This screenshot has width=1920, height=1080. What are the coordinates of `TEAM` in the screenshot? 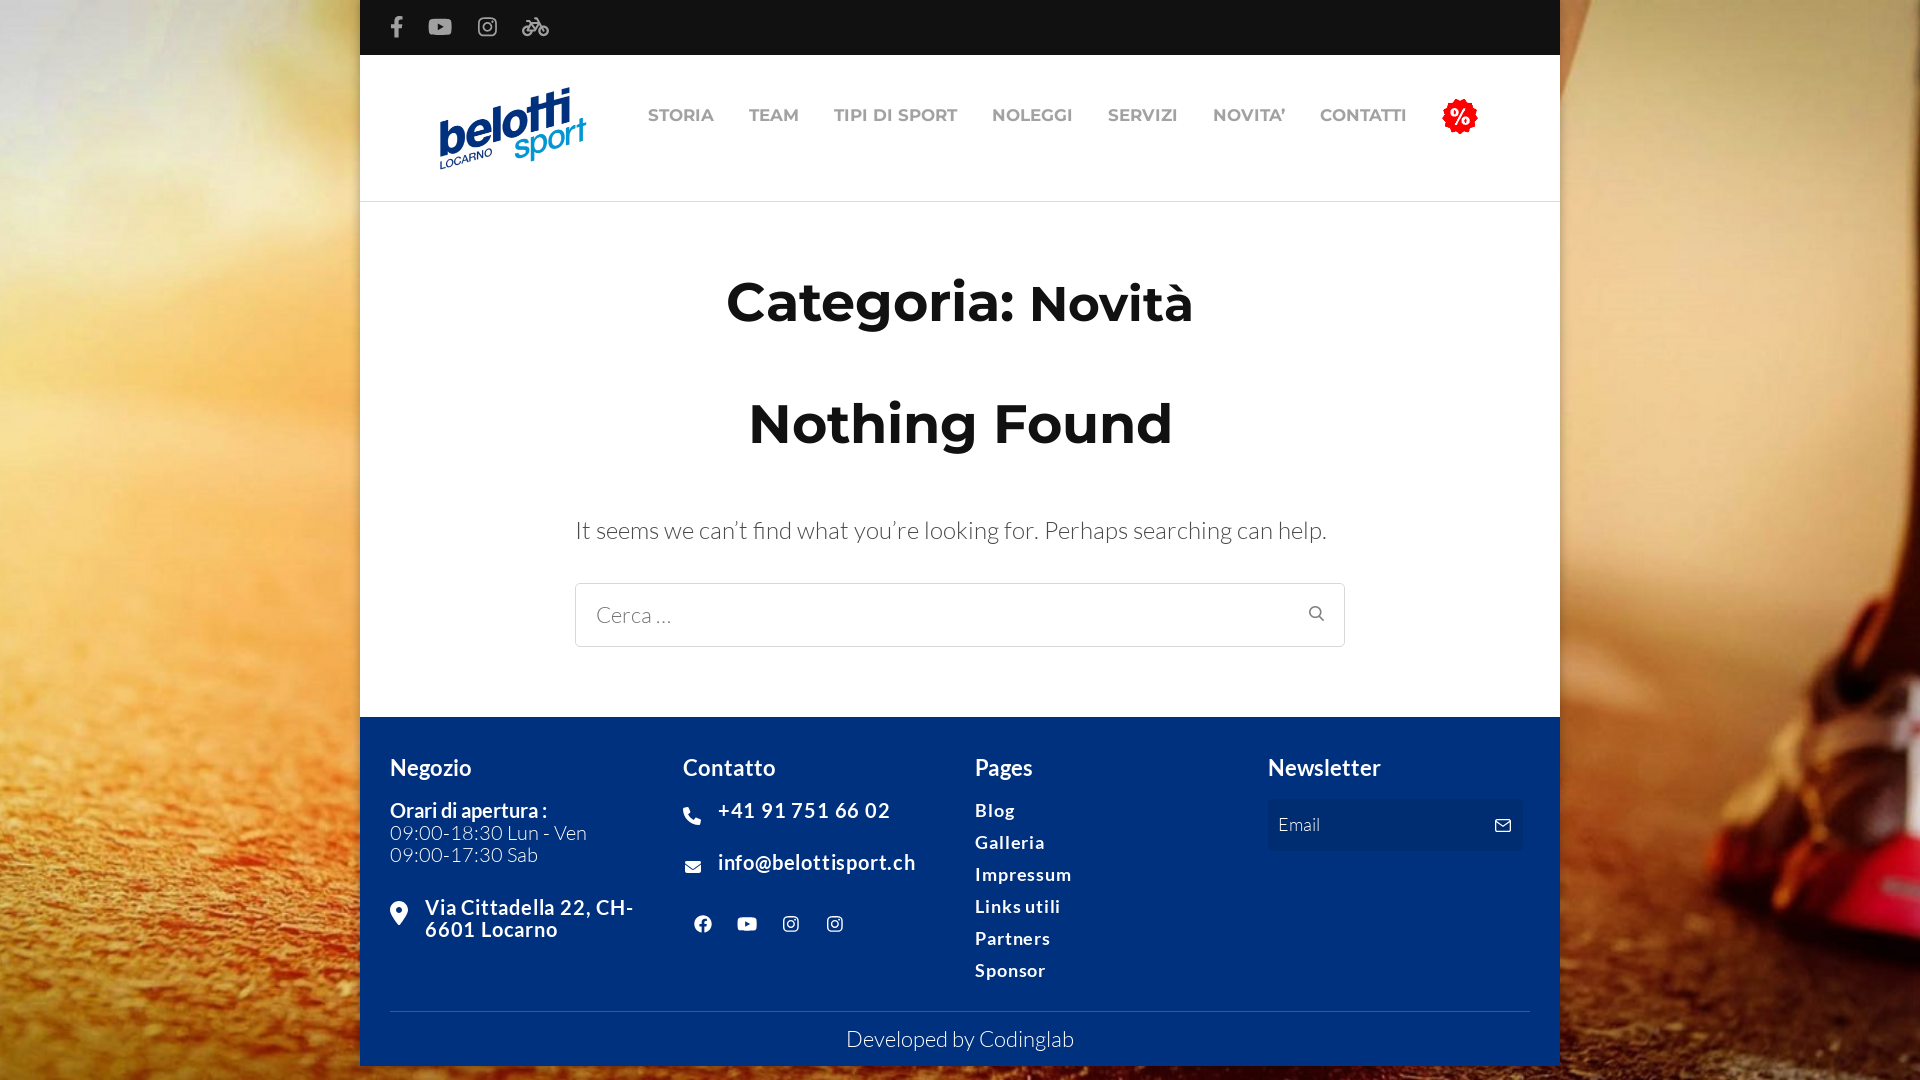 It's located at (774, 116).